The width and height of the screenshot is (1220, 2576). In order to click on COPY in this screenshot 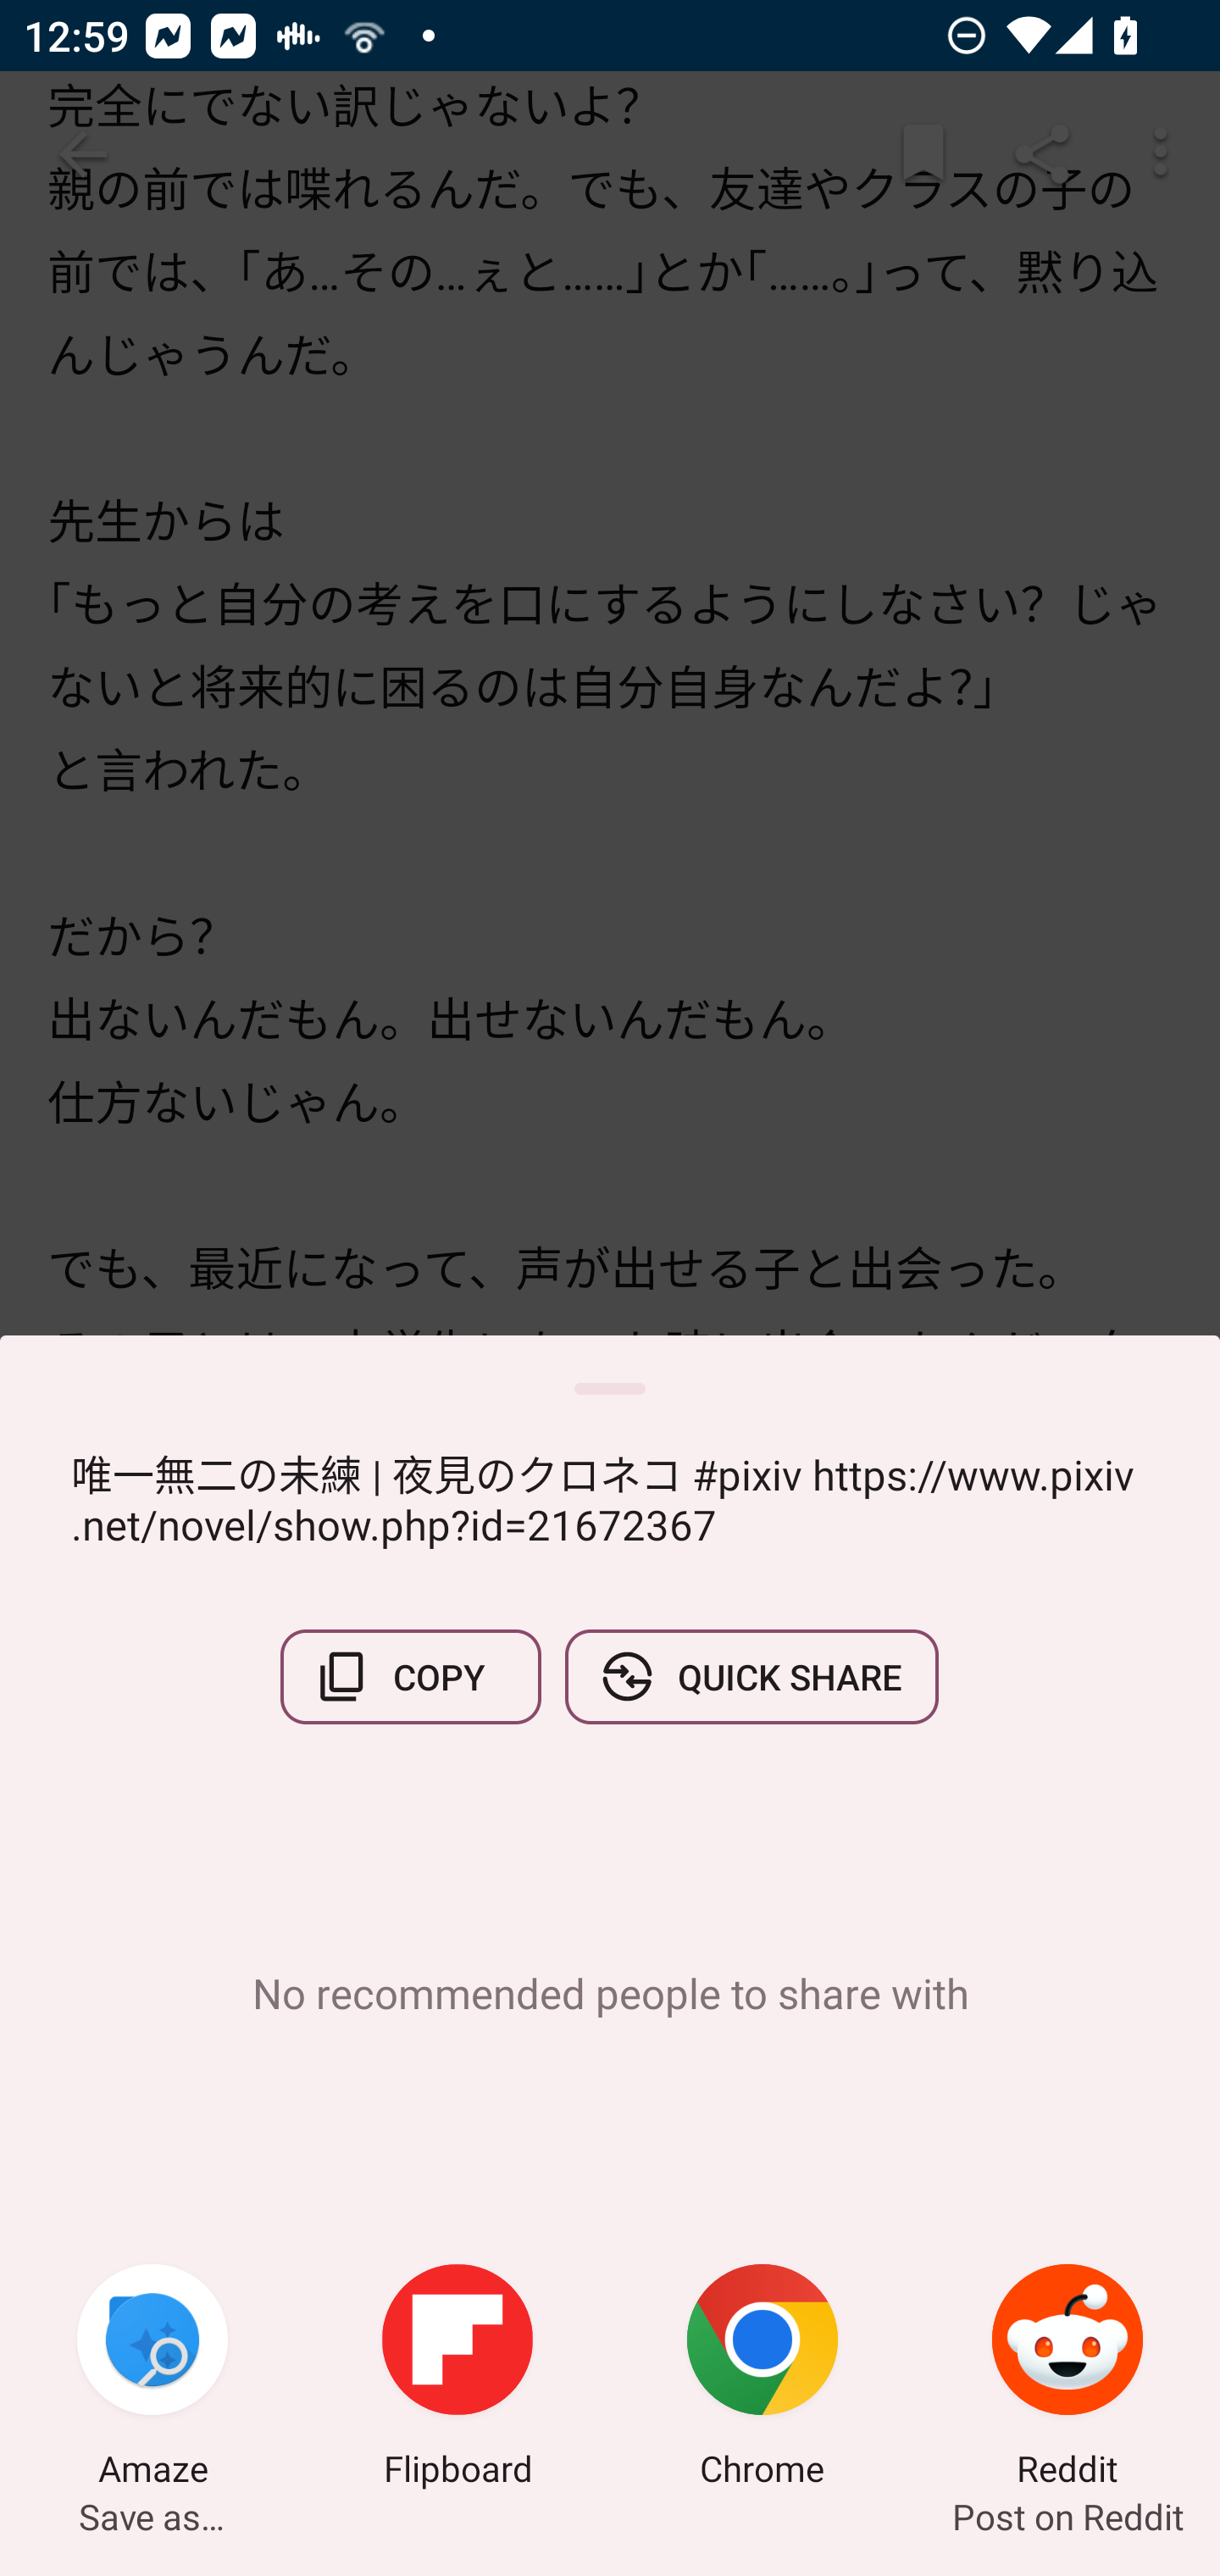, I will do `click(411, 1676)`.